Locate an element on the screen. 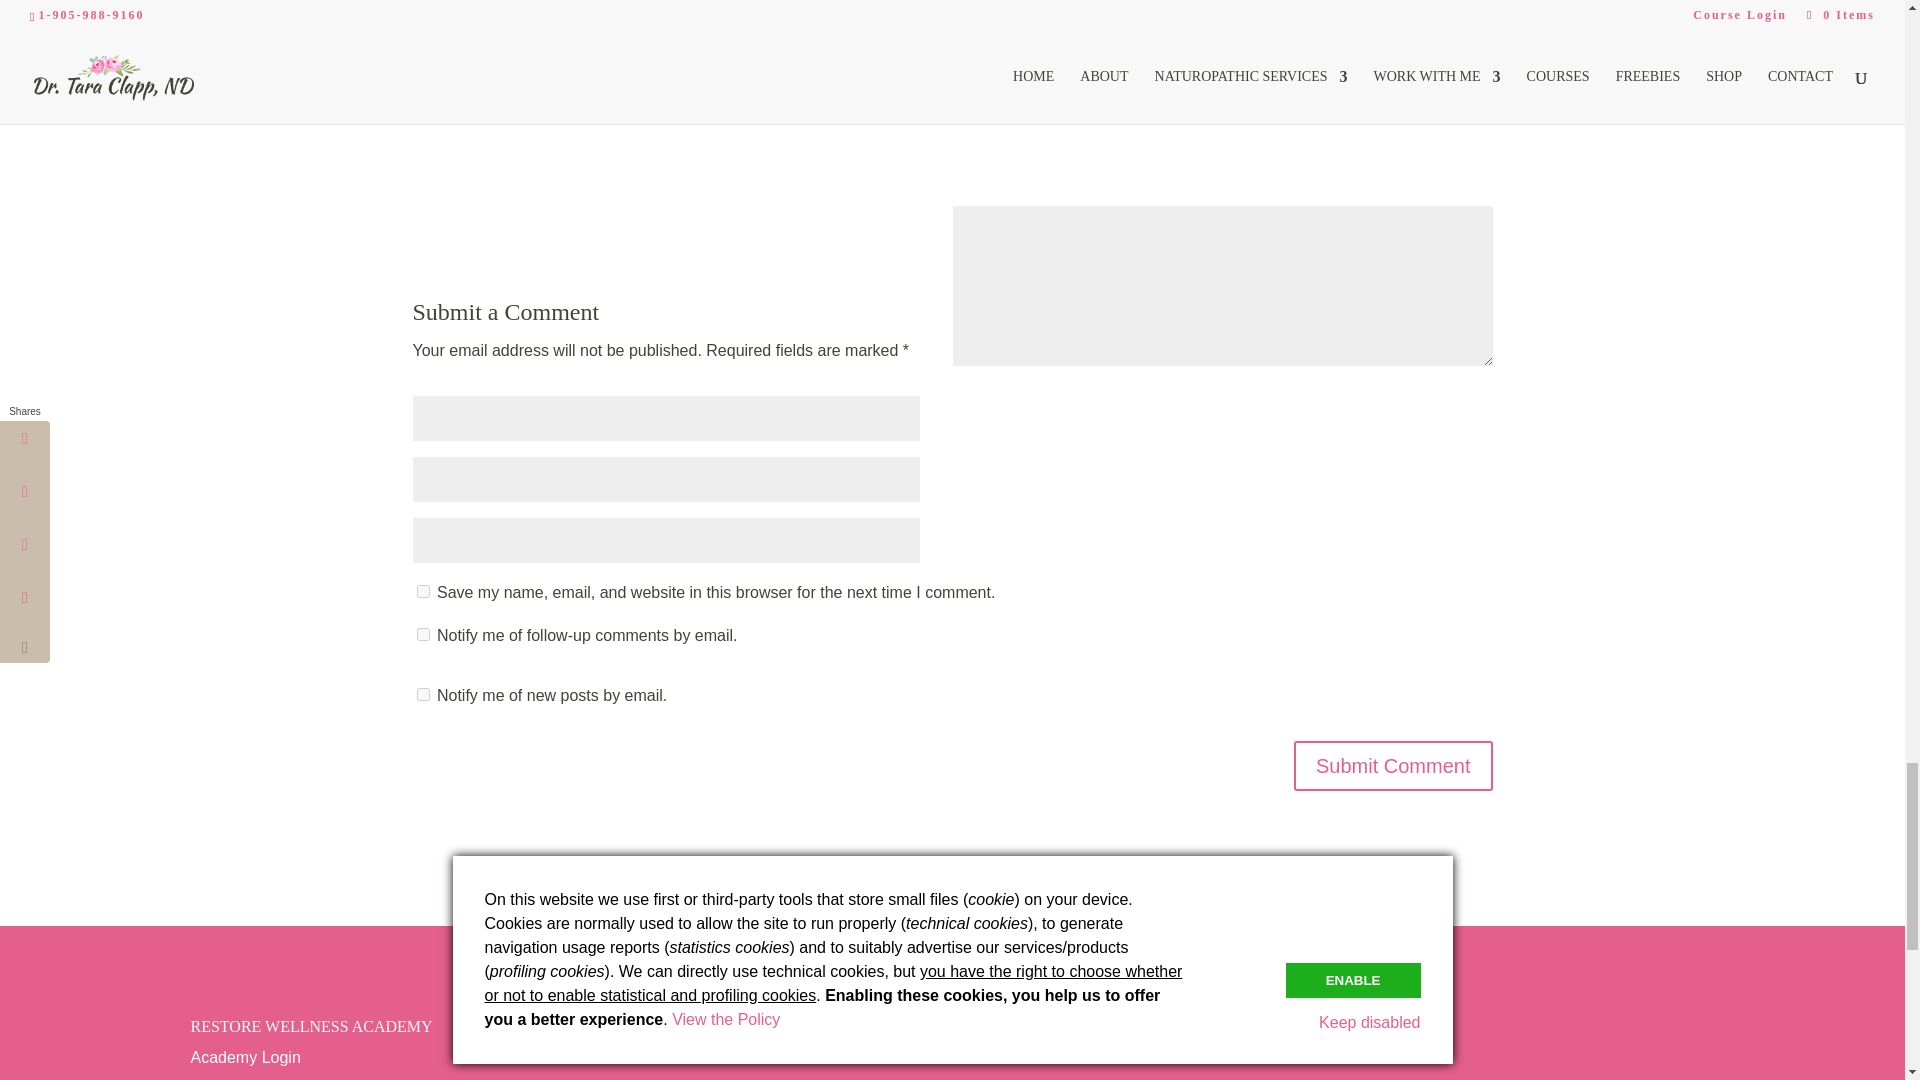  subscribe is located at coordinates (422, 634).